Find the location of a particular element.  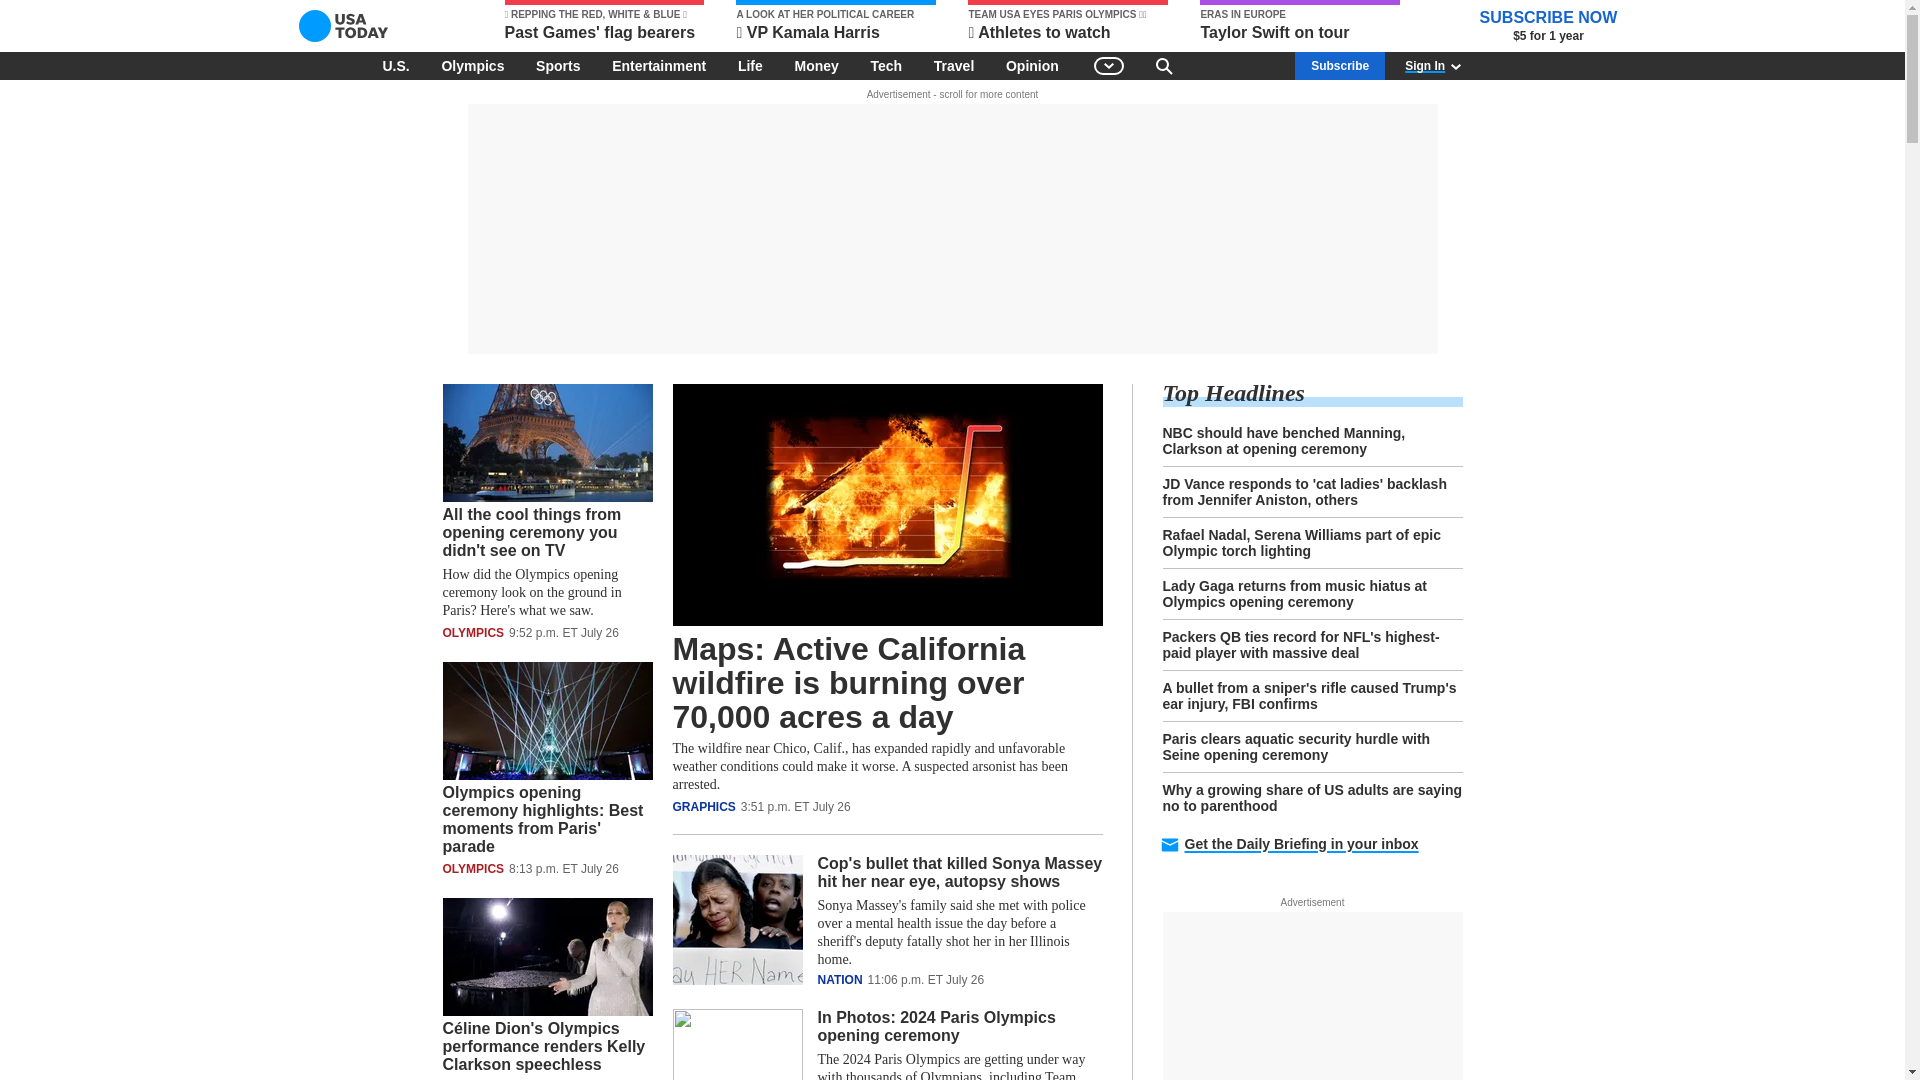

Money is located at coordinates (816, 65).